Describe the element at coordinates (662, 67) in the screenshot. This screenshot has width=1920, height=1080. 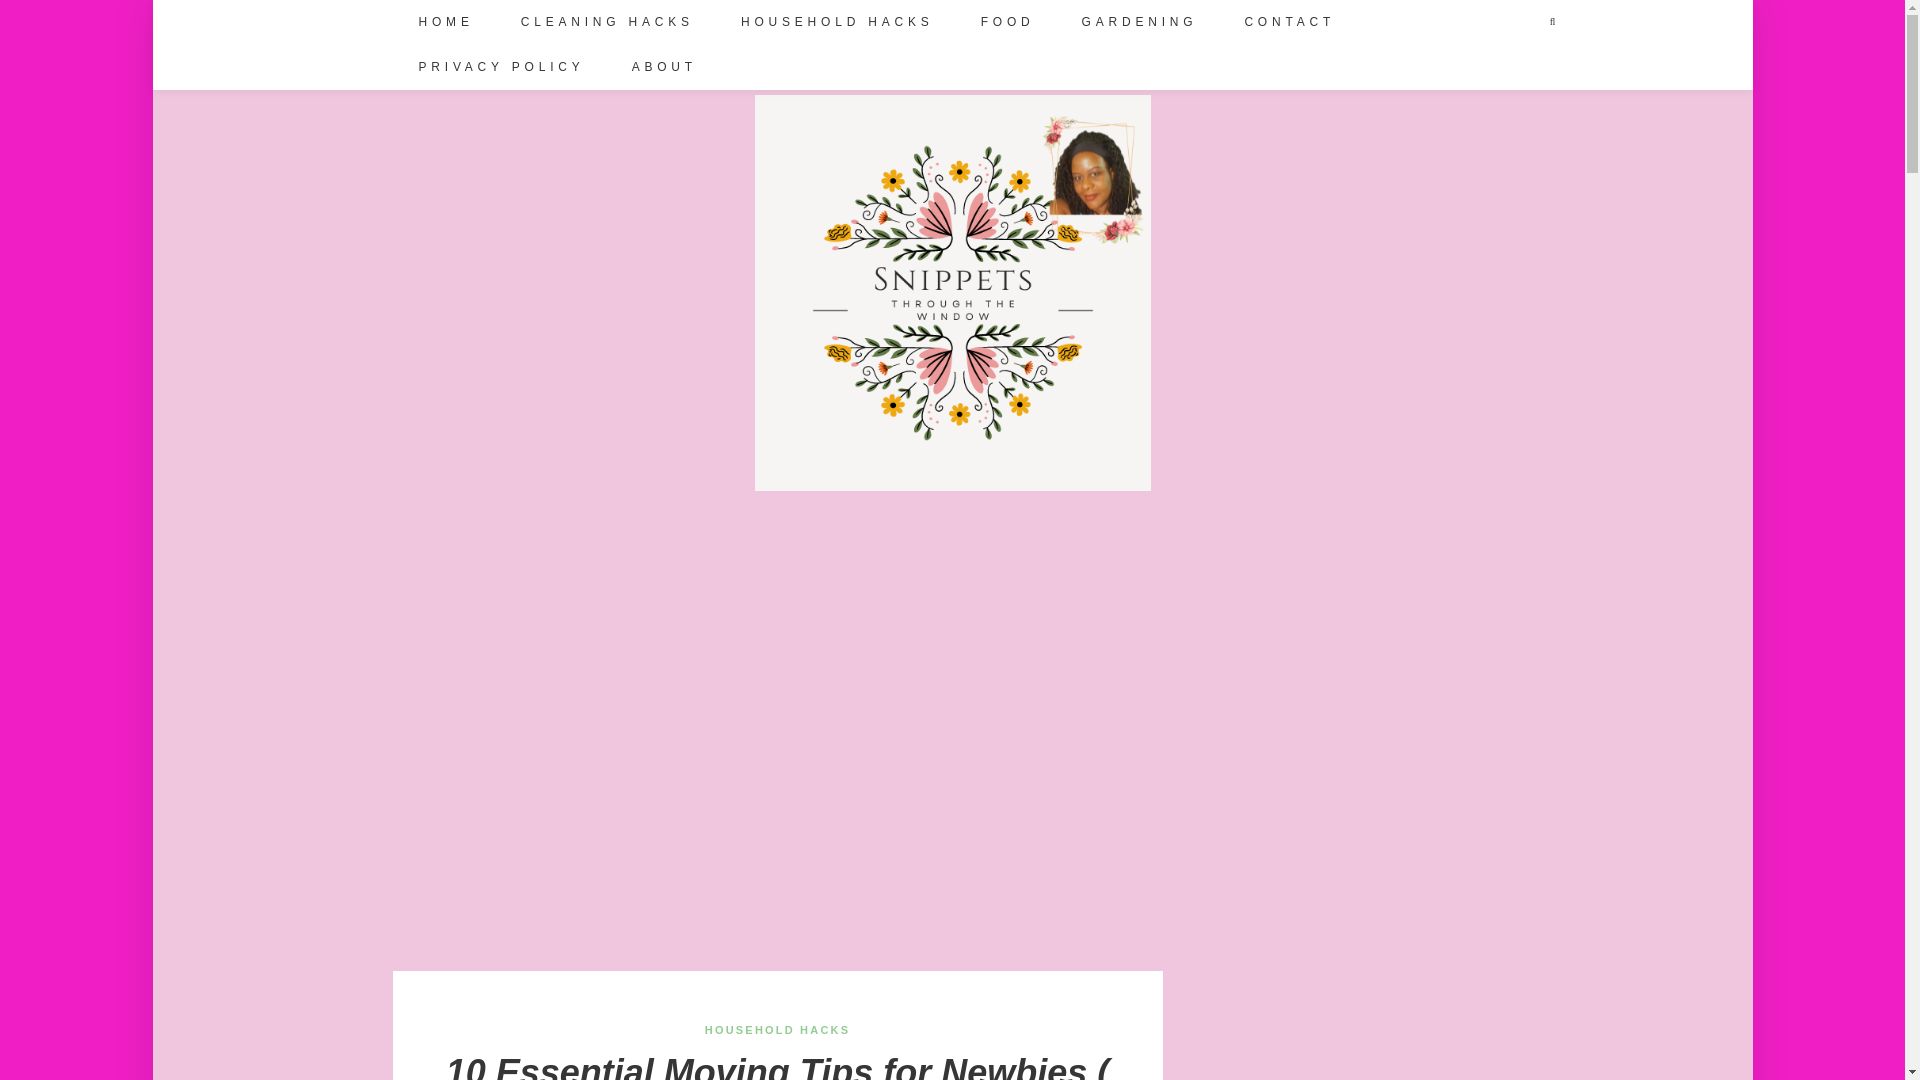
I see `ABOUT` at that location.